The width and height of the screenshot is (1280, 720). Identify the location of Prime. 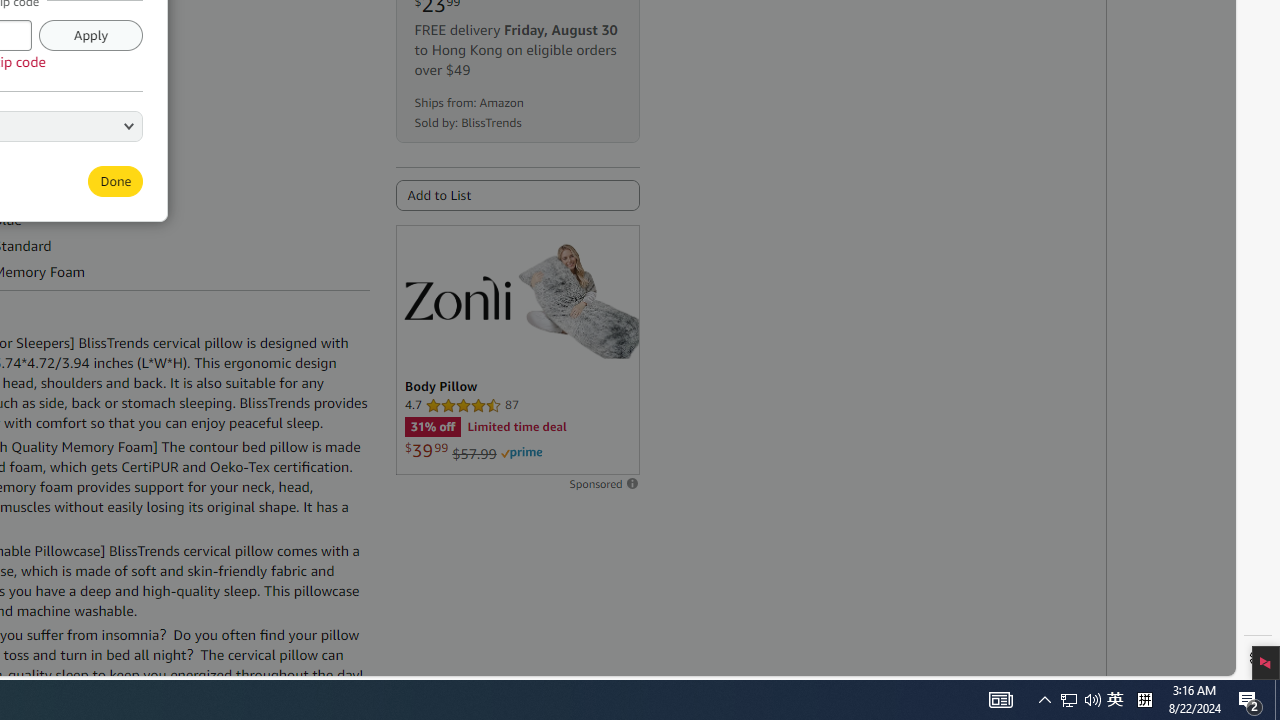
(521, 453).